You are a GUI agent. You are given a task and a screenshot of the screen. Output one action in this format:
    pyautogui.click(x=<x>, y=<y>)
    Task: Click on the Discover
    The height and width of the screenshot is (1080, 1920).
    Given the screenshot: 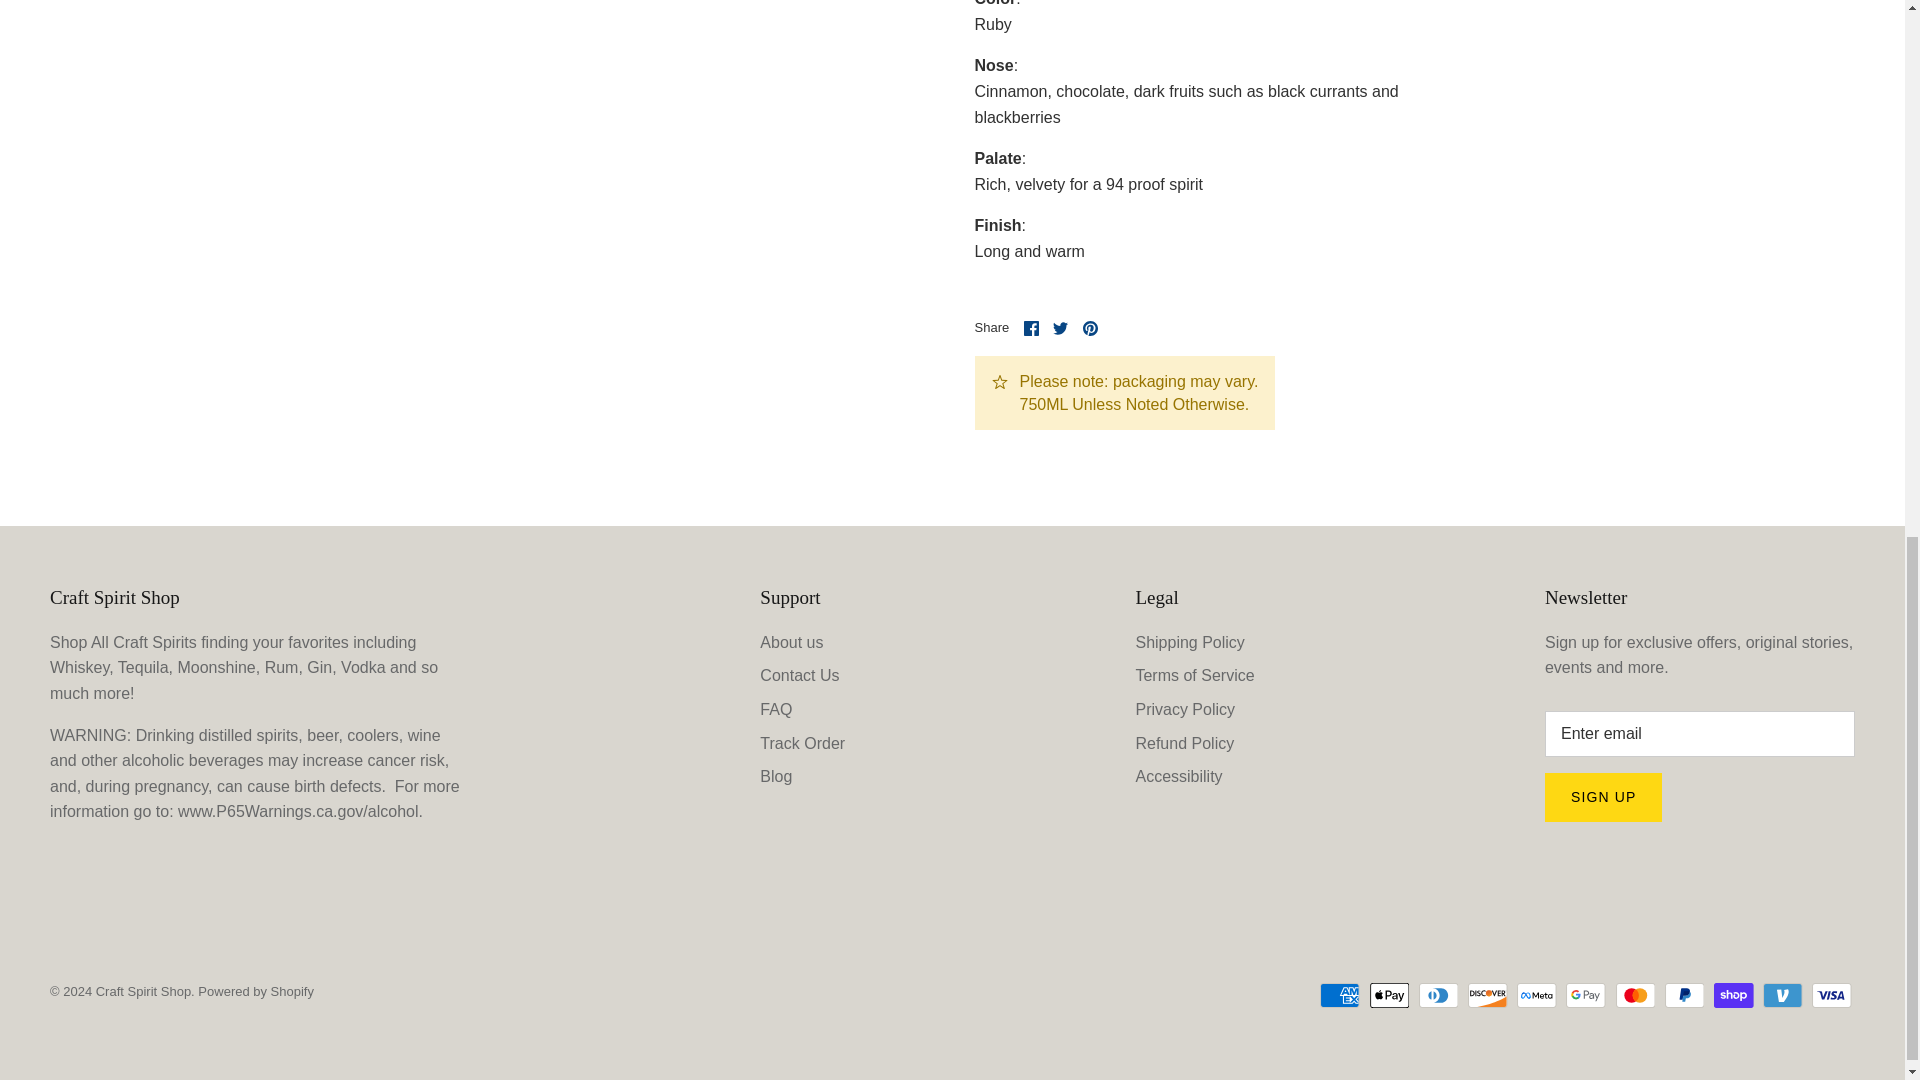 What is the action you would take?
    pyautogui.click(x=1488, y=994)
    